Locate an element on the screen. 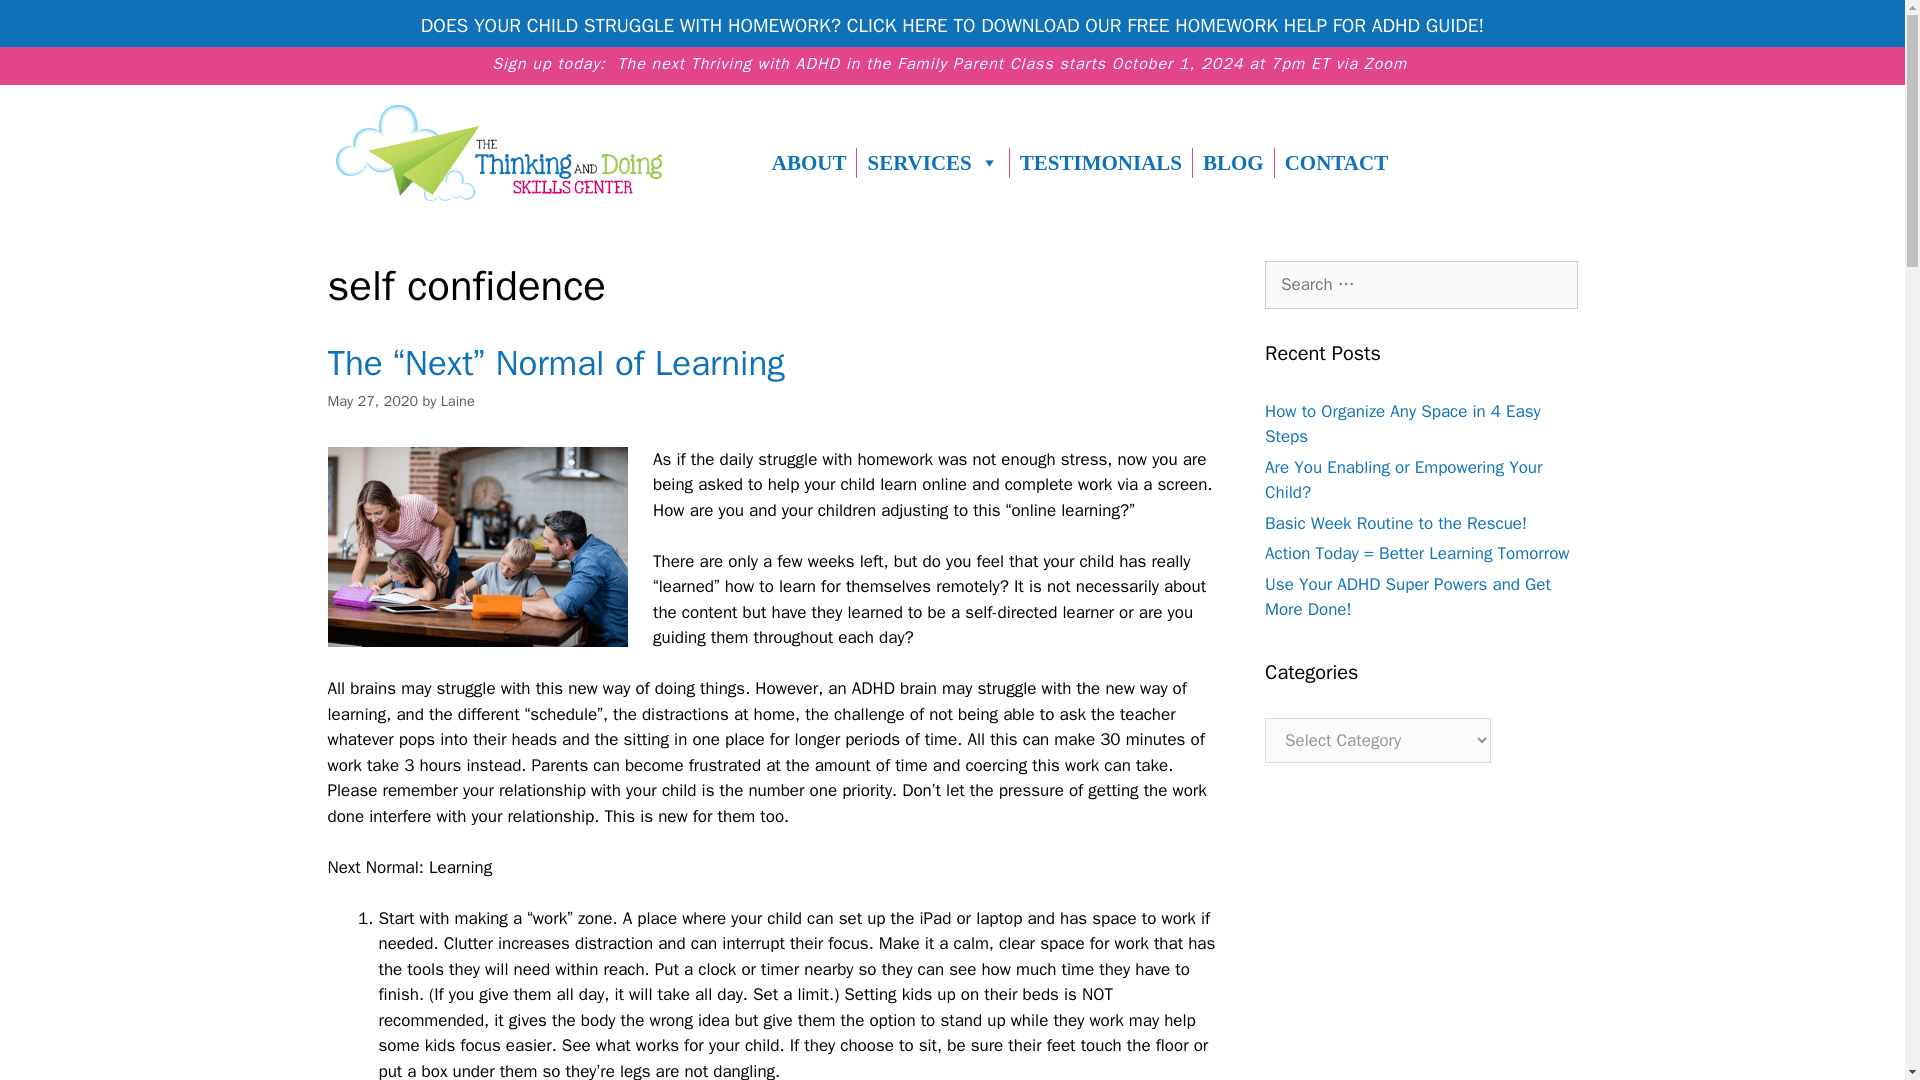 The height and width of the screenshot is (1080, 1920). View all posts by Laine is located at coordinates (458, 401).